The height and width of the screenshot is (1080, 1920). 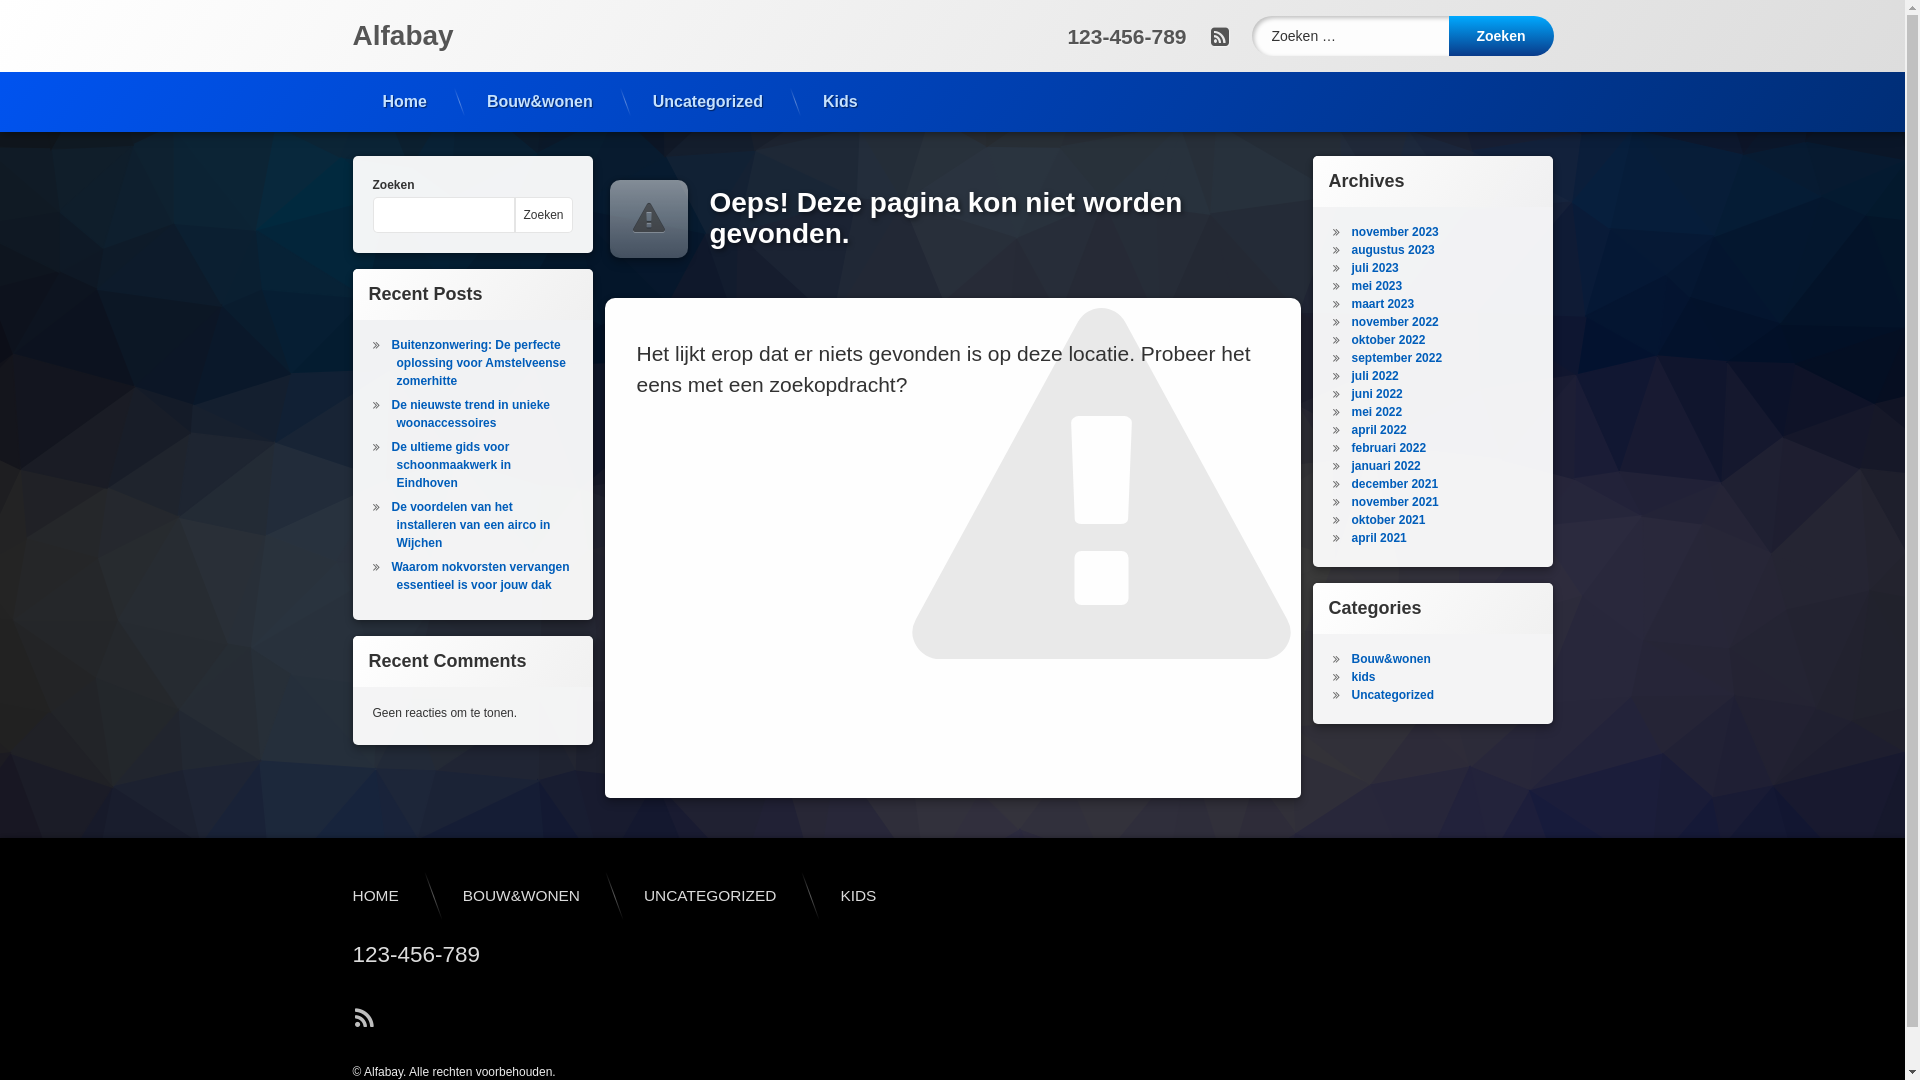 I want to click on Kids, so click(x=840, y=102).